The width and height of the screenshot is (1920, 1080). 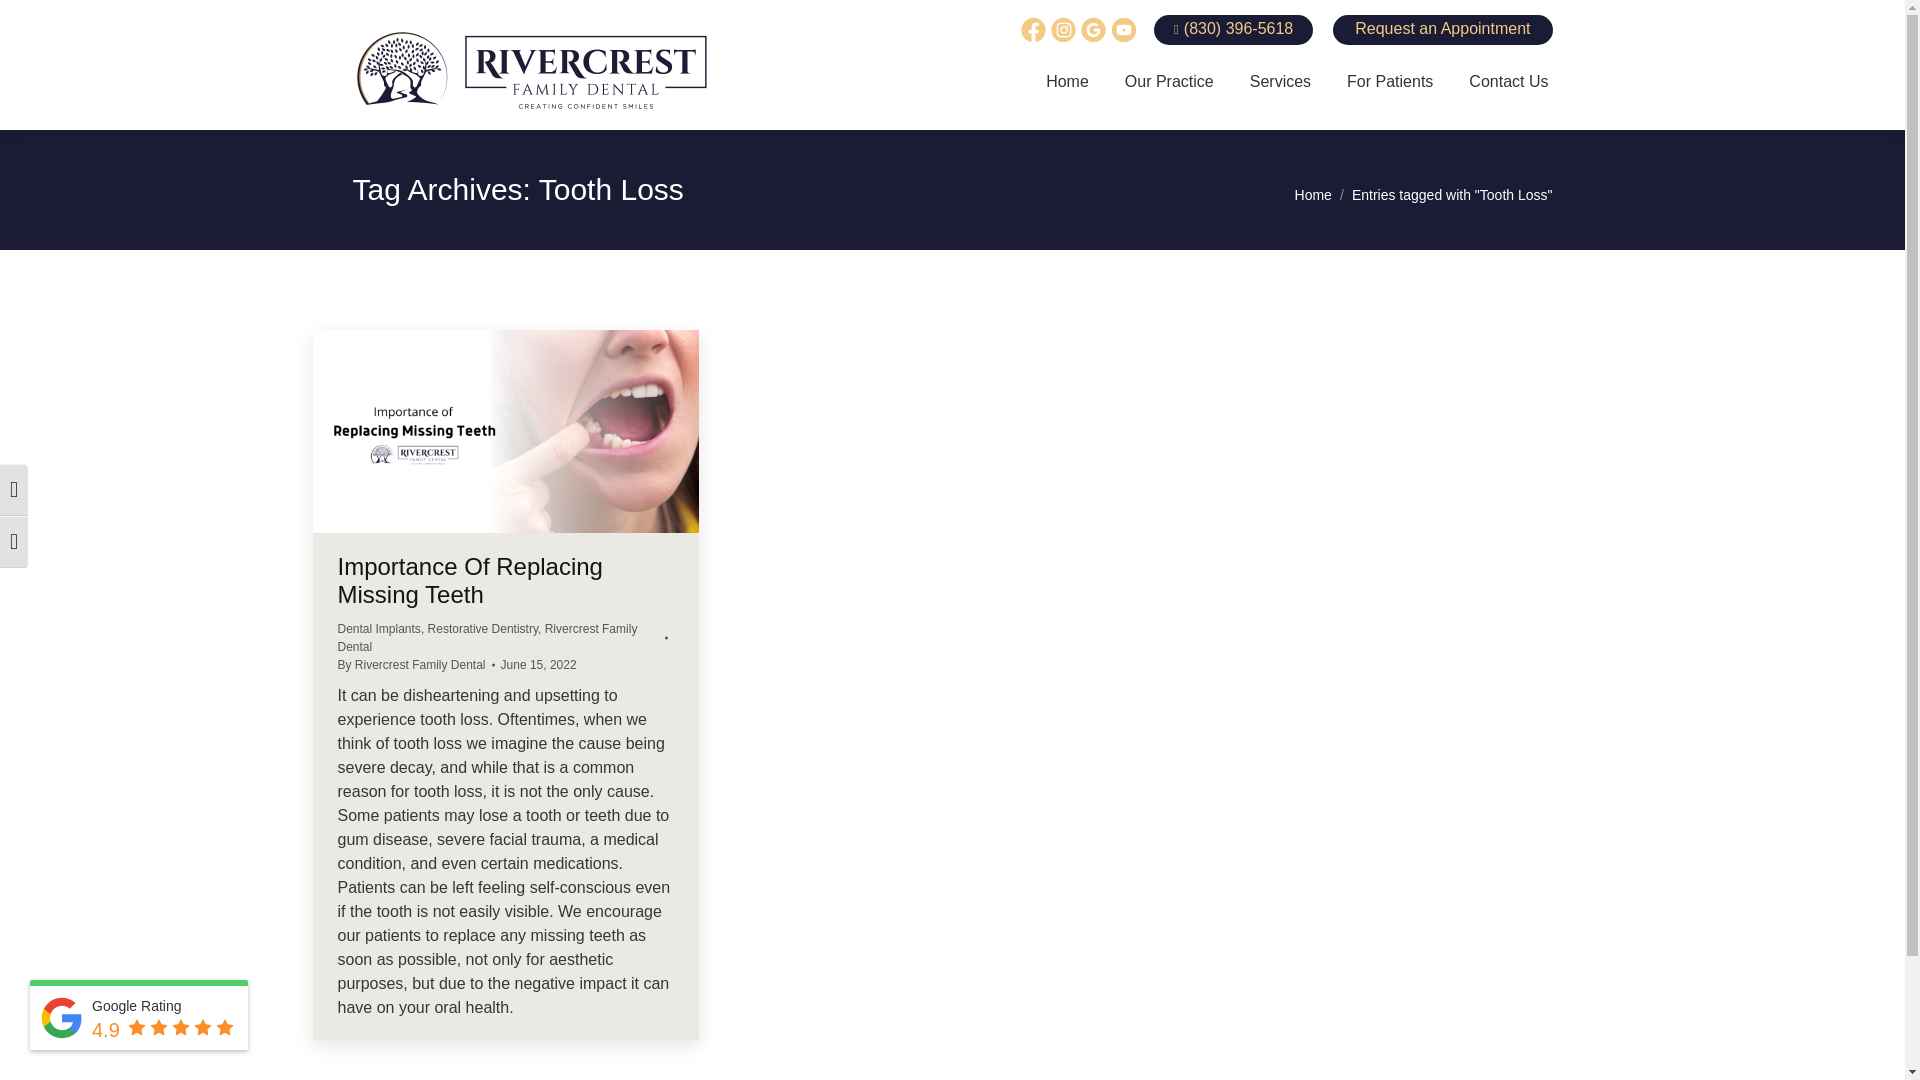 I want to click on Request an Appointment, so click(x=1442, y=30).